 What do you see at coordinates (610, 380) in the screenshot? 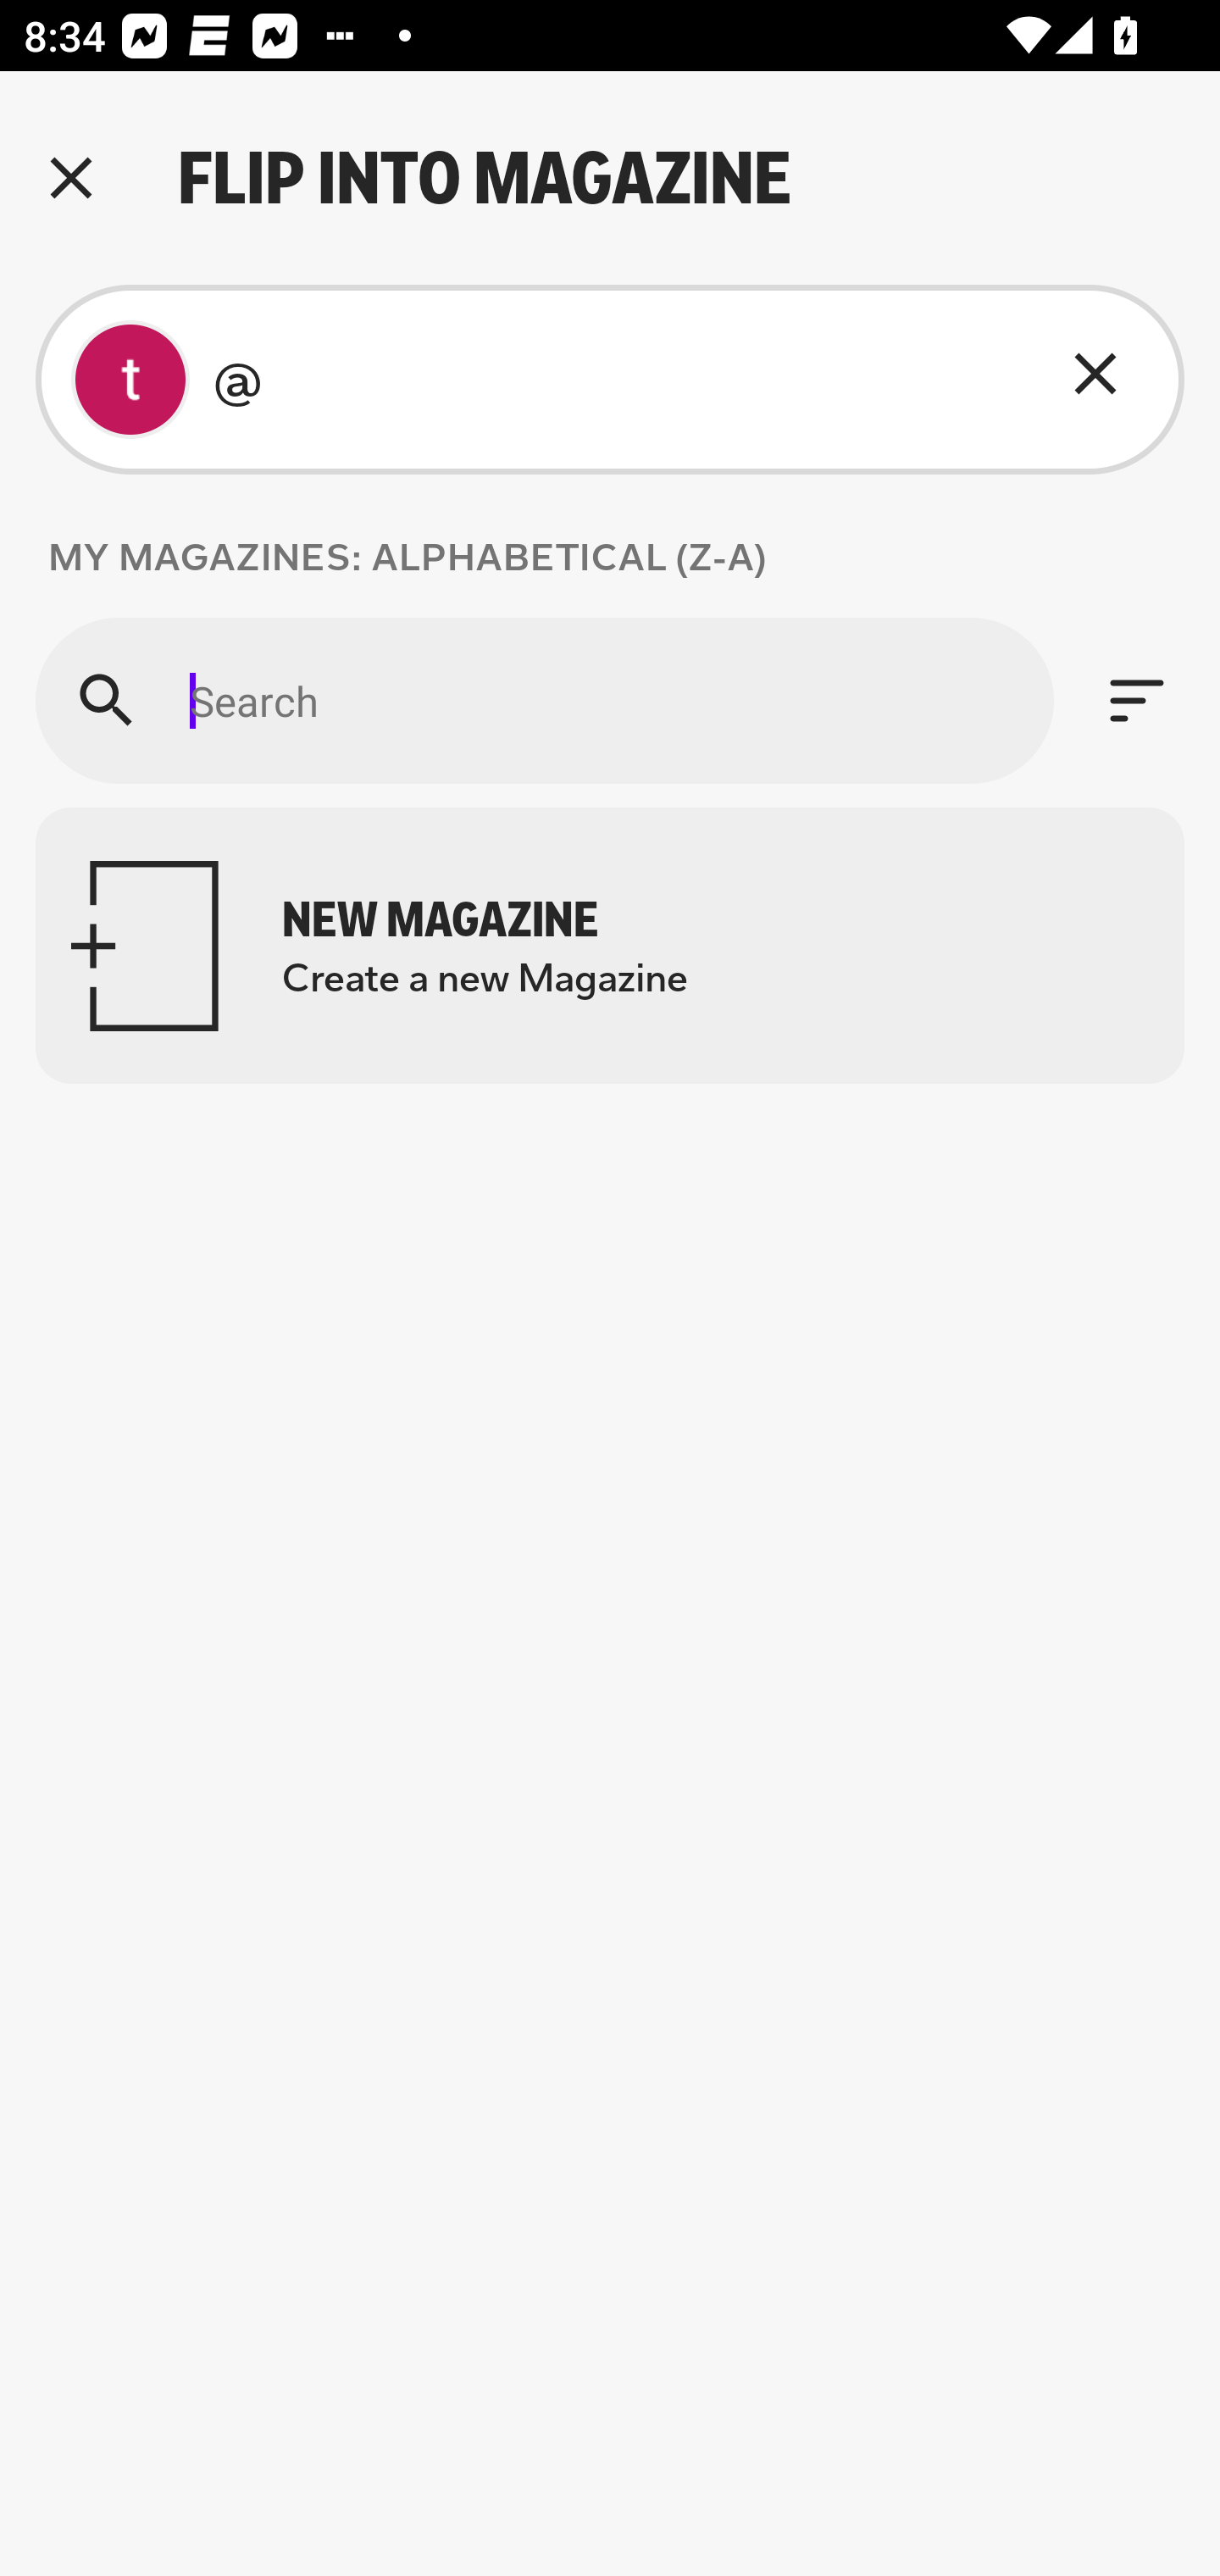
I see `test appium @` at bounding box center [610, 380].